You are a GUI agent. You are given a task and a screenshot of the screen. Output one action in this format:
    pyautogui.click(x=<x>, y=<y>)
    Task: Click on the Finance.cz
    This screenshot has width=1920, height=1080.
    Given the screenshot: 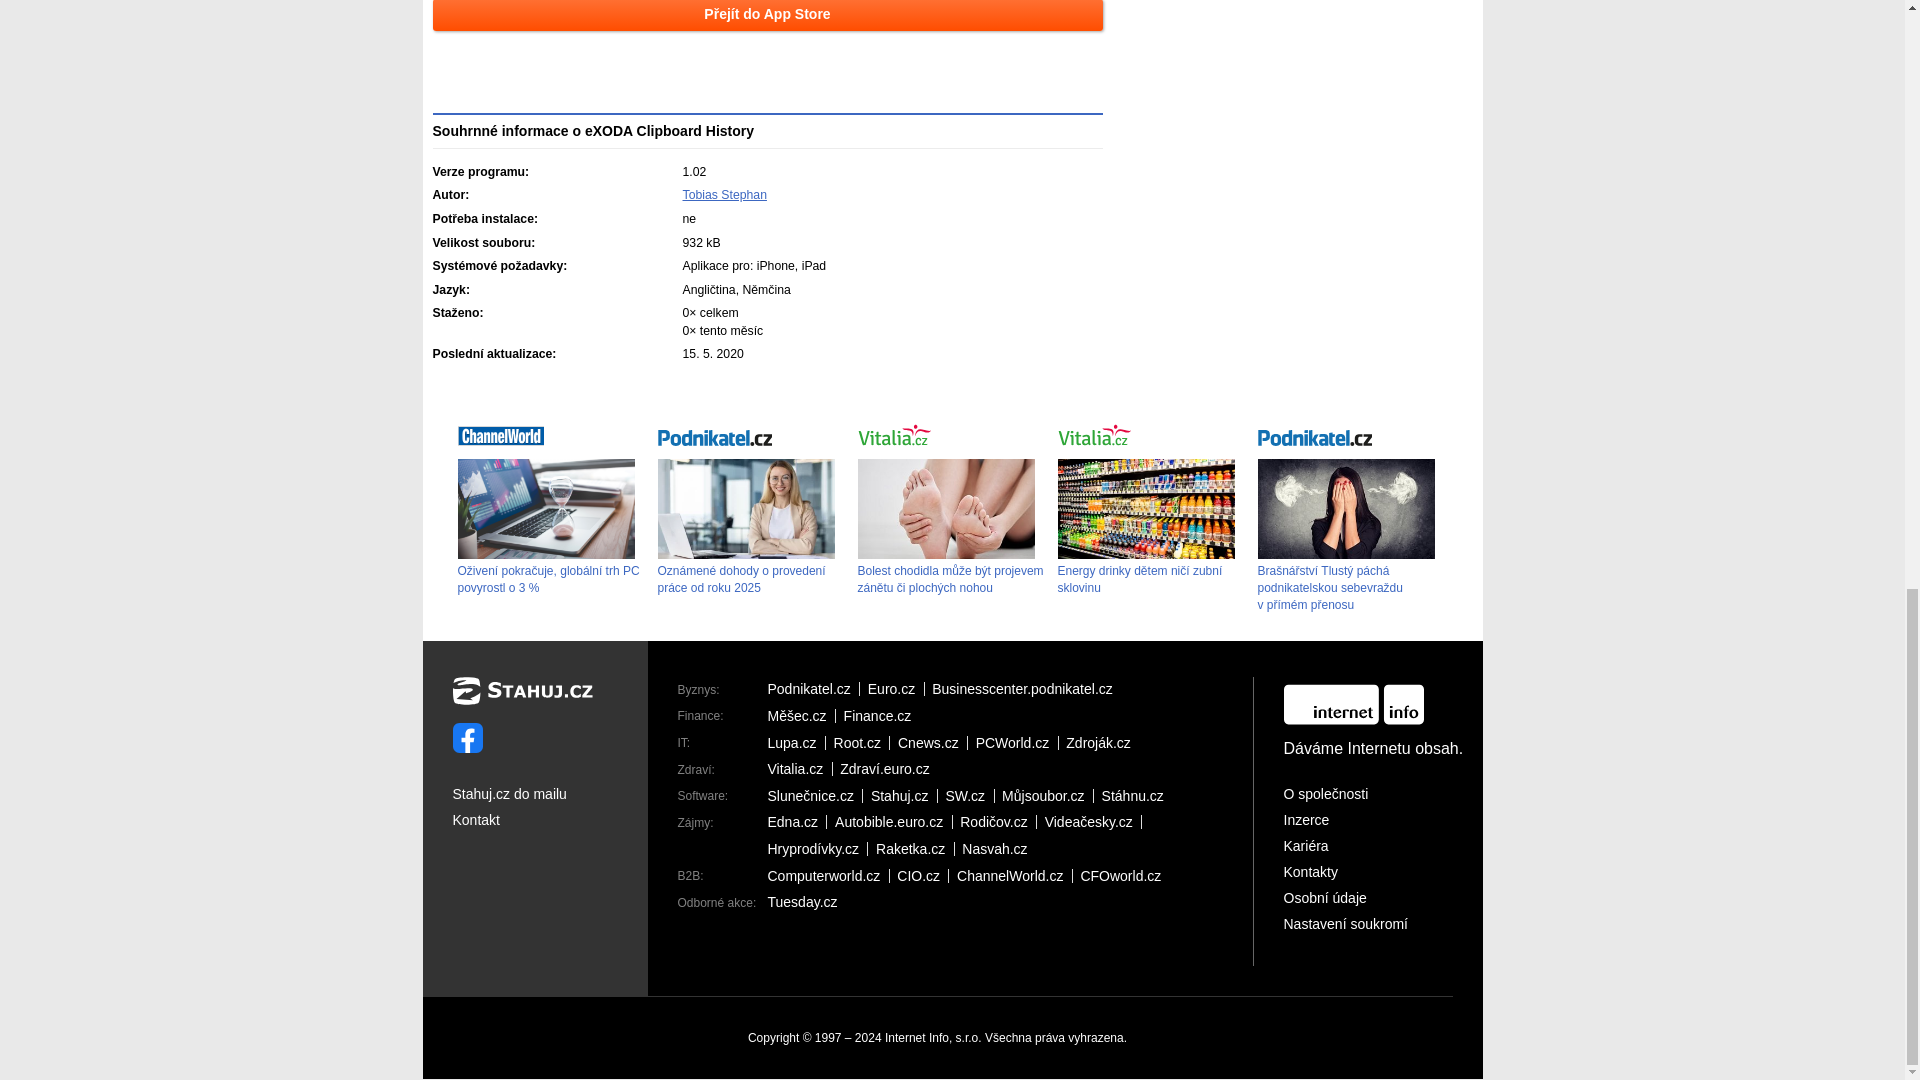 What is the action you would take?
    pyautogui.click(x=882, y=715)
    